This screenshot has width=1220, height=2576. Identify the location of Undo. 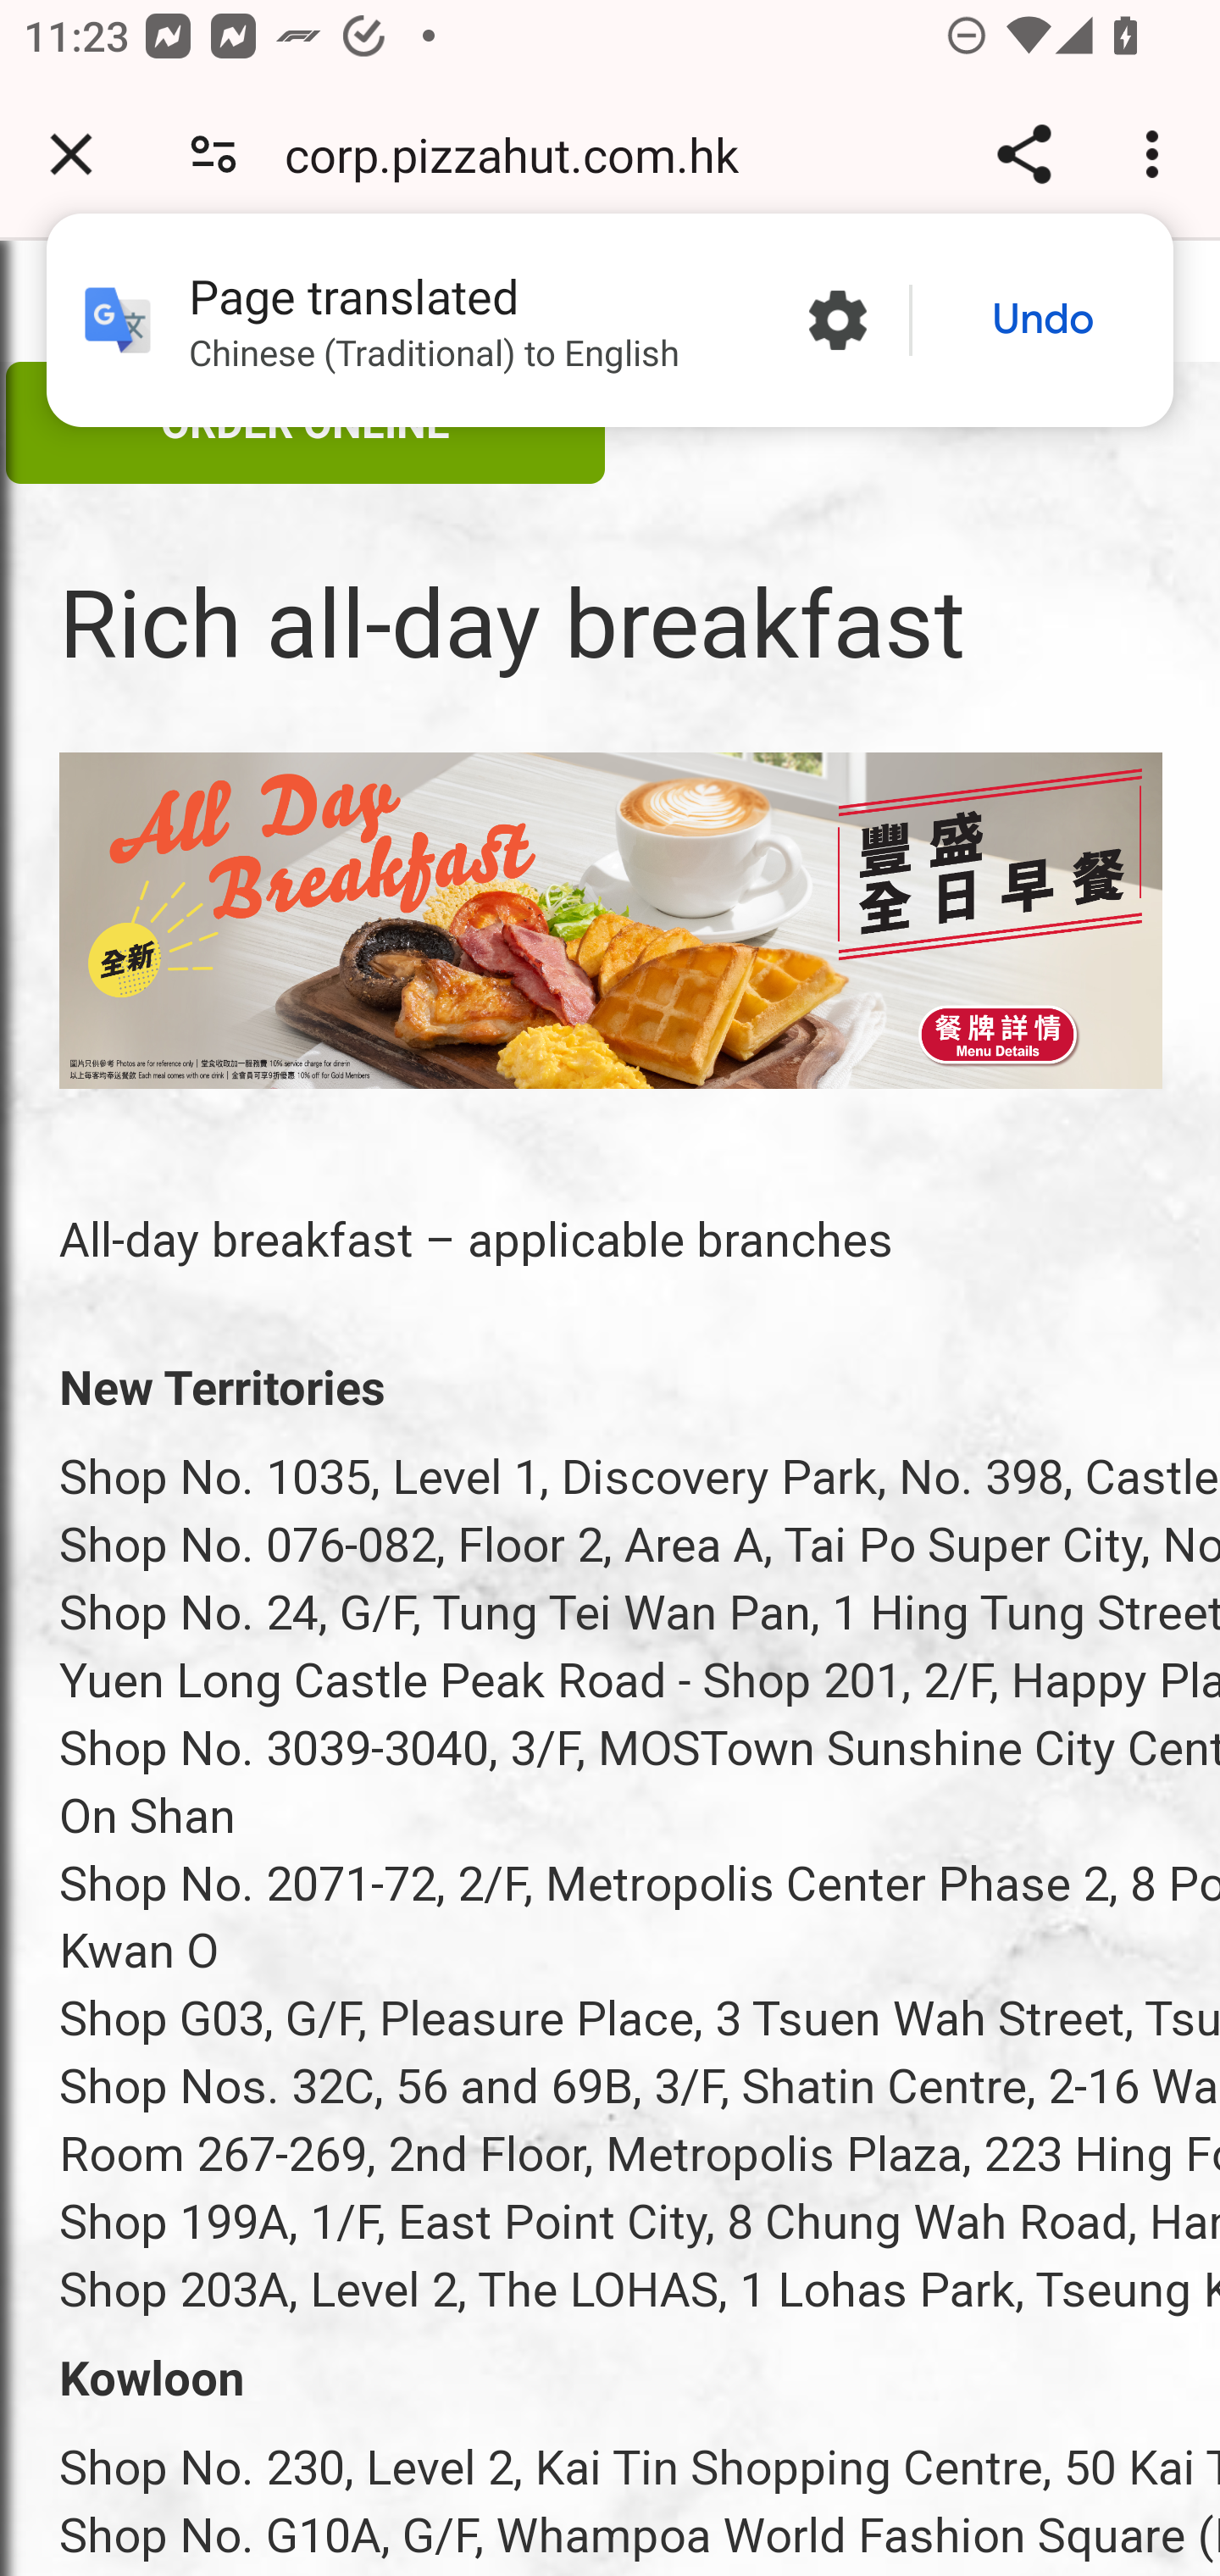
(1043, 320).